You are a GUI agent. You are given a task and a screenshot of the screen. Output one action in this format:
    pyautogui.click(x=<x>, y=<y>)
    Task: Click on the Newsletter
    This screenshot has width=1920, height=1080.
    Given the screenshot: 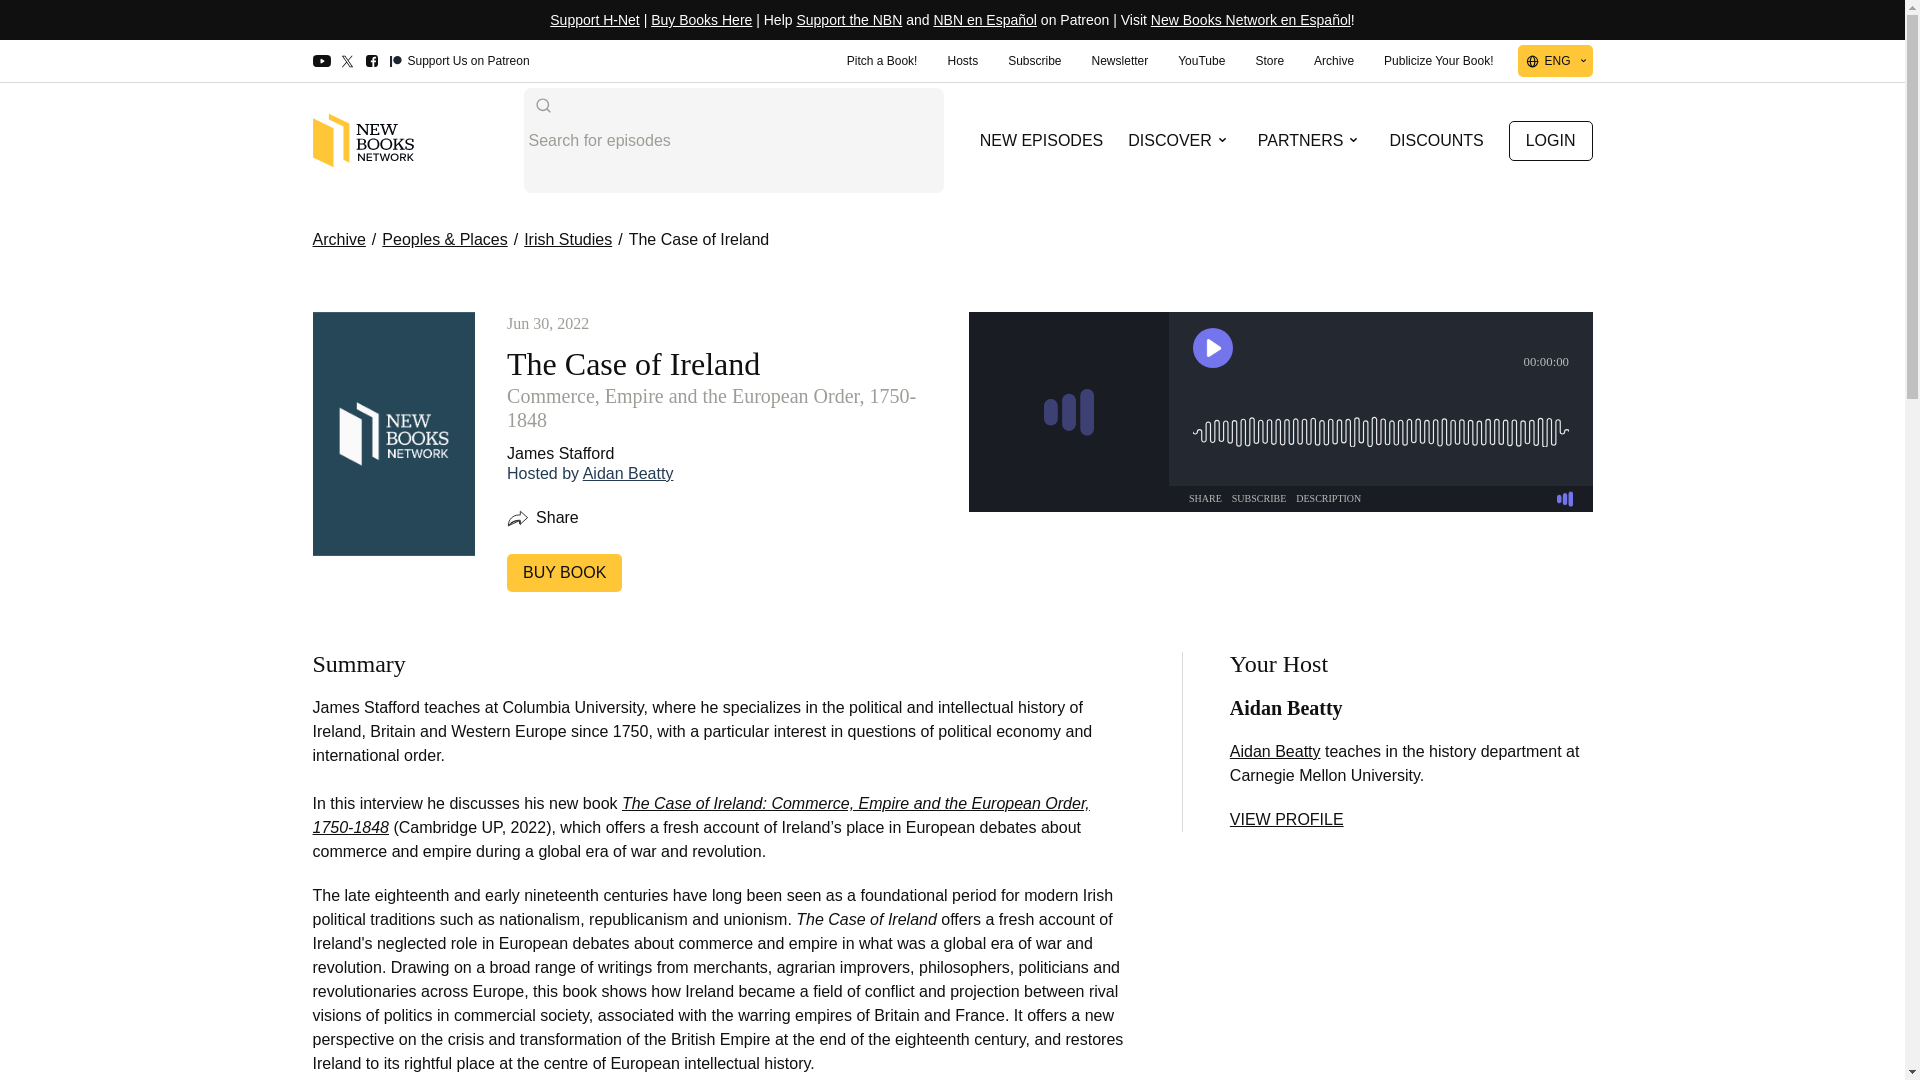 What is the action you would take?
    pyautogui.click(x=1120, y=60)
    